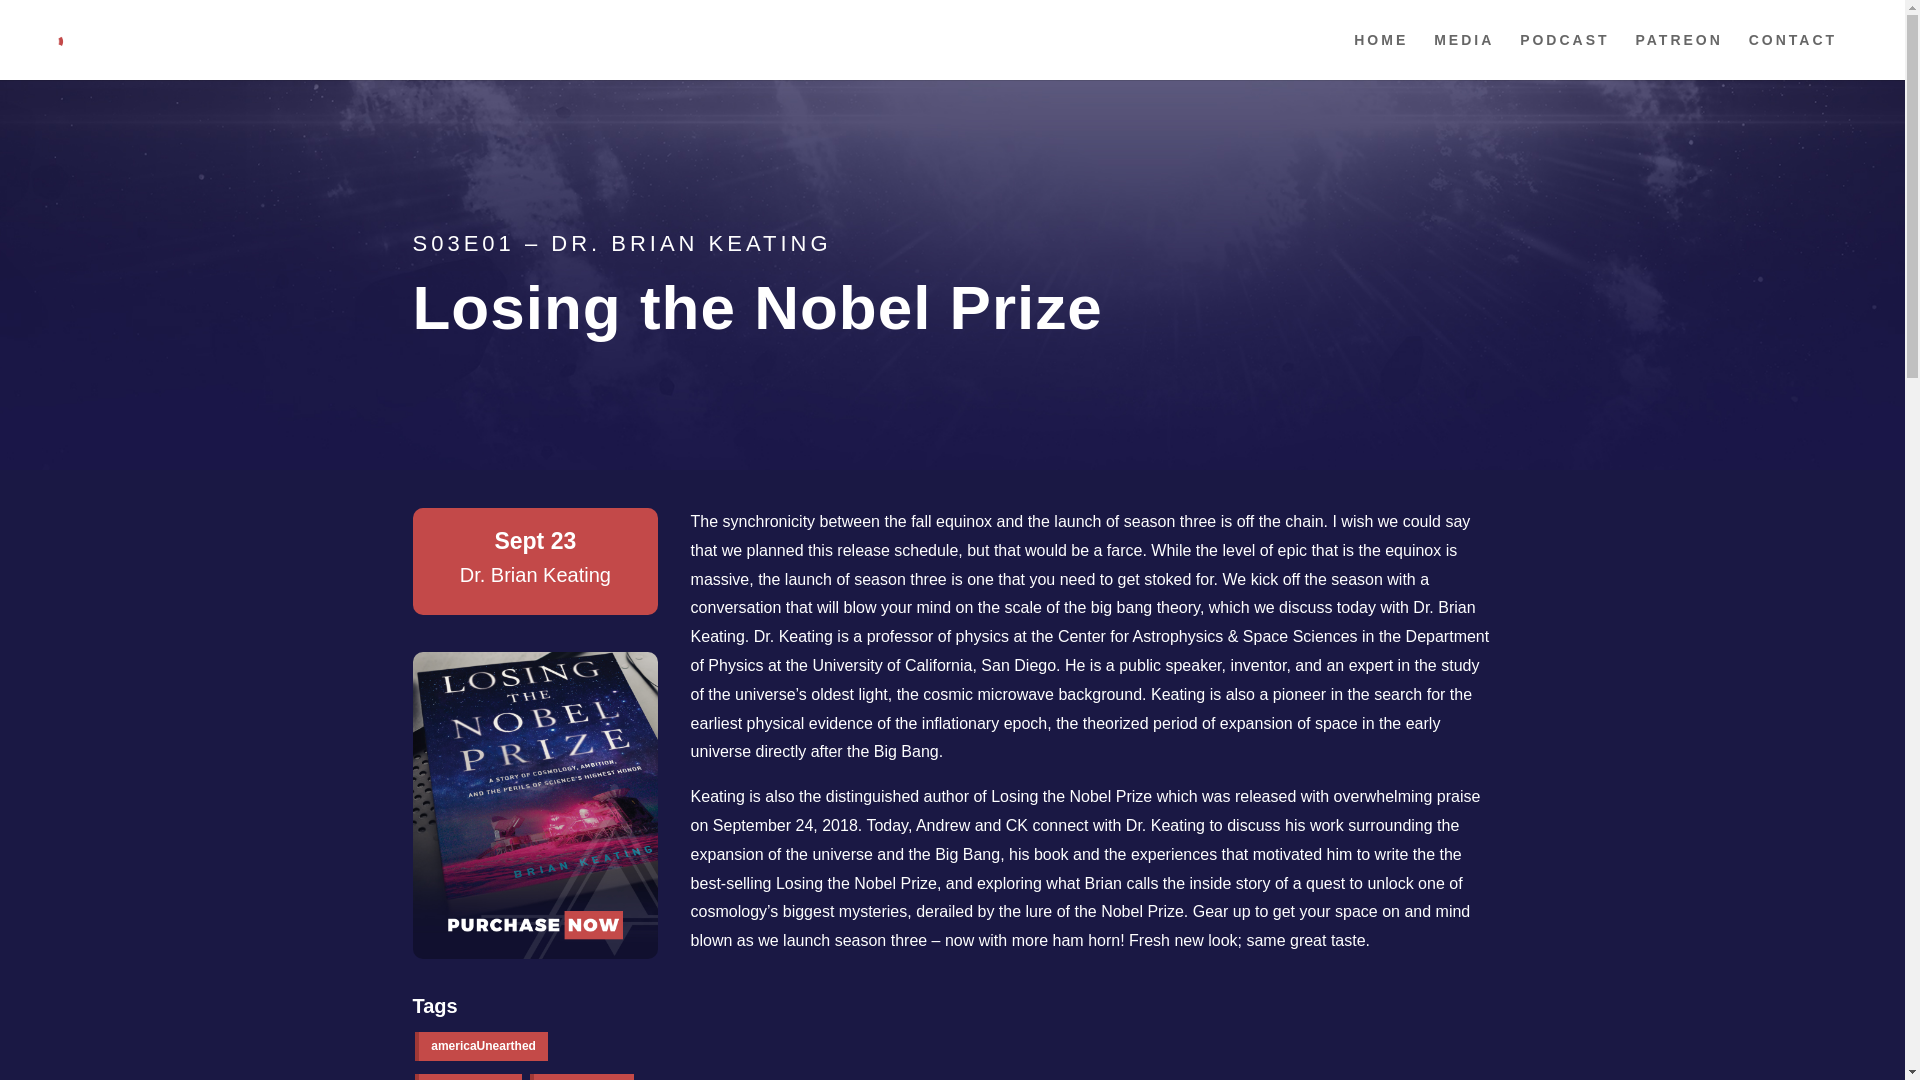 This screenshot has height=1080, width=1920. I want to click on MEDIA, so click(1464, 56).